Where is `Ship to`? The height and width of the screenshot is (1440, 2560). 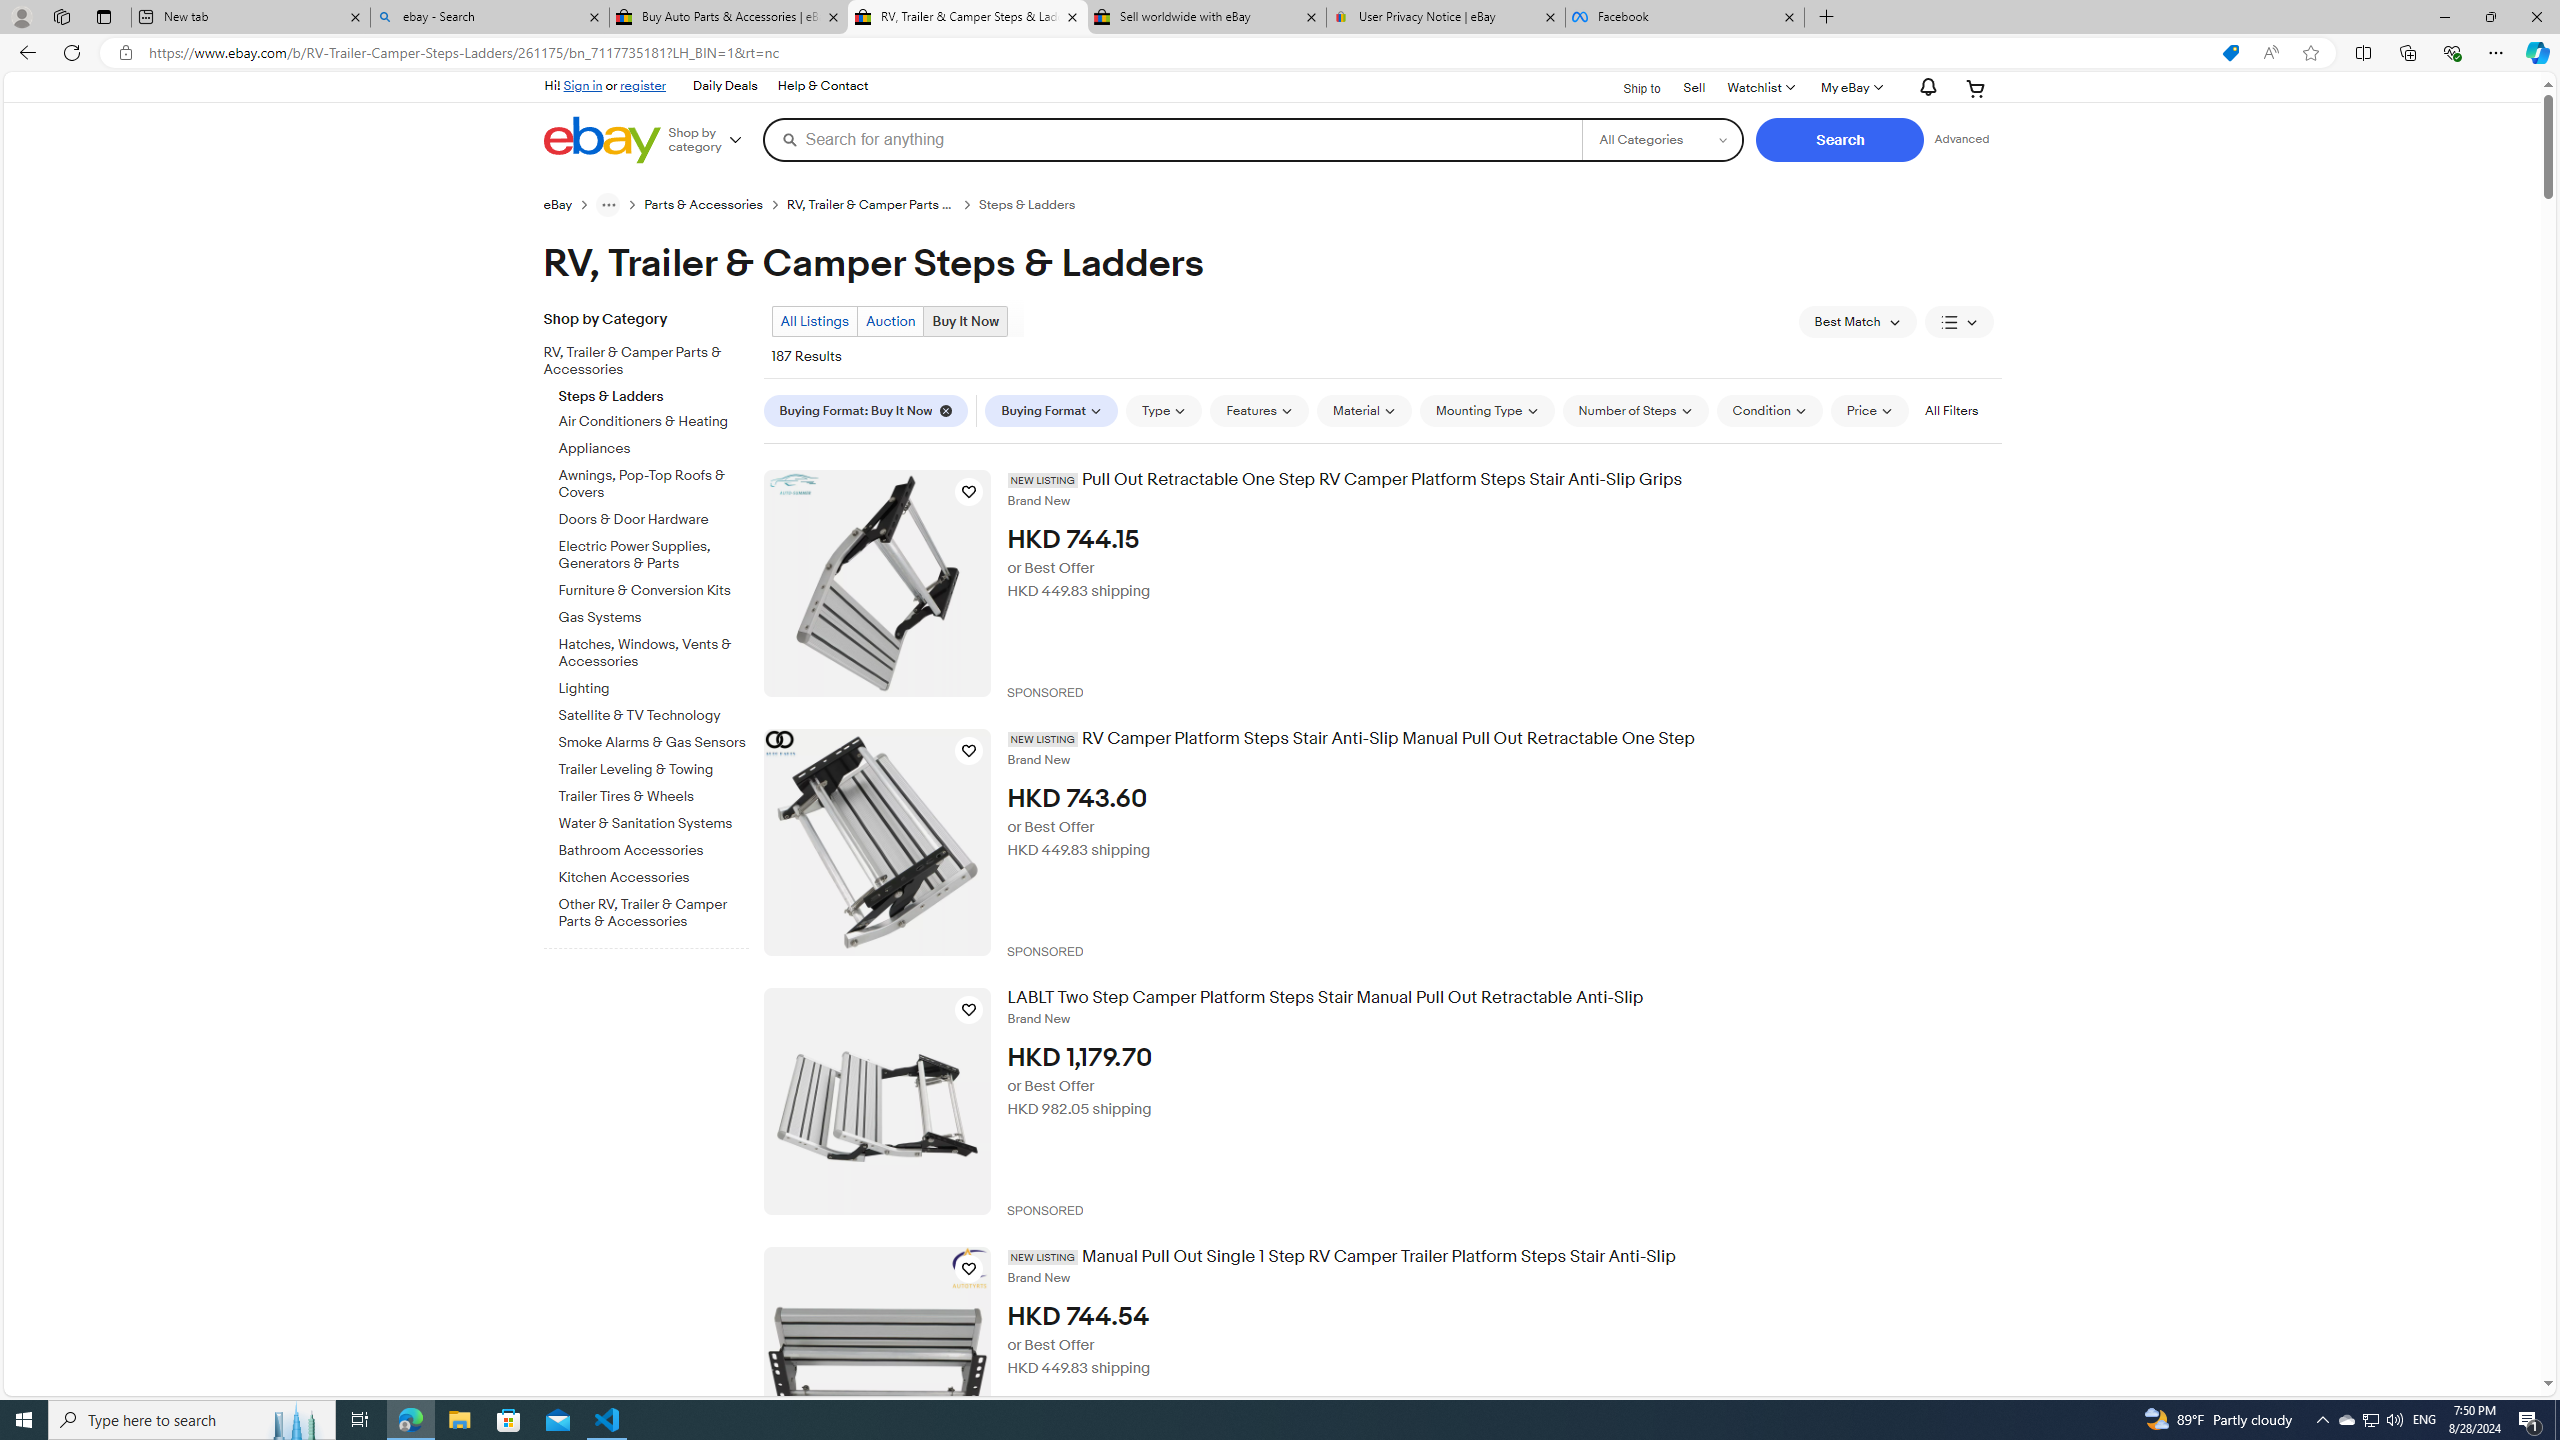 Ship to is located at coordinates (1629, 89).